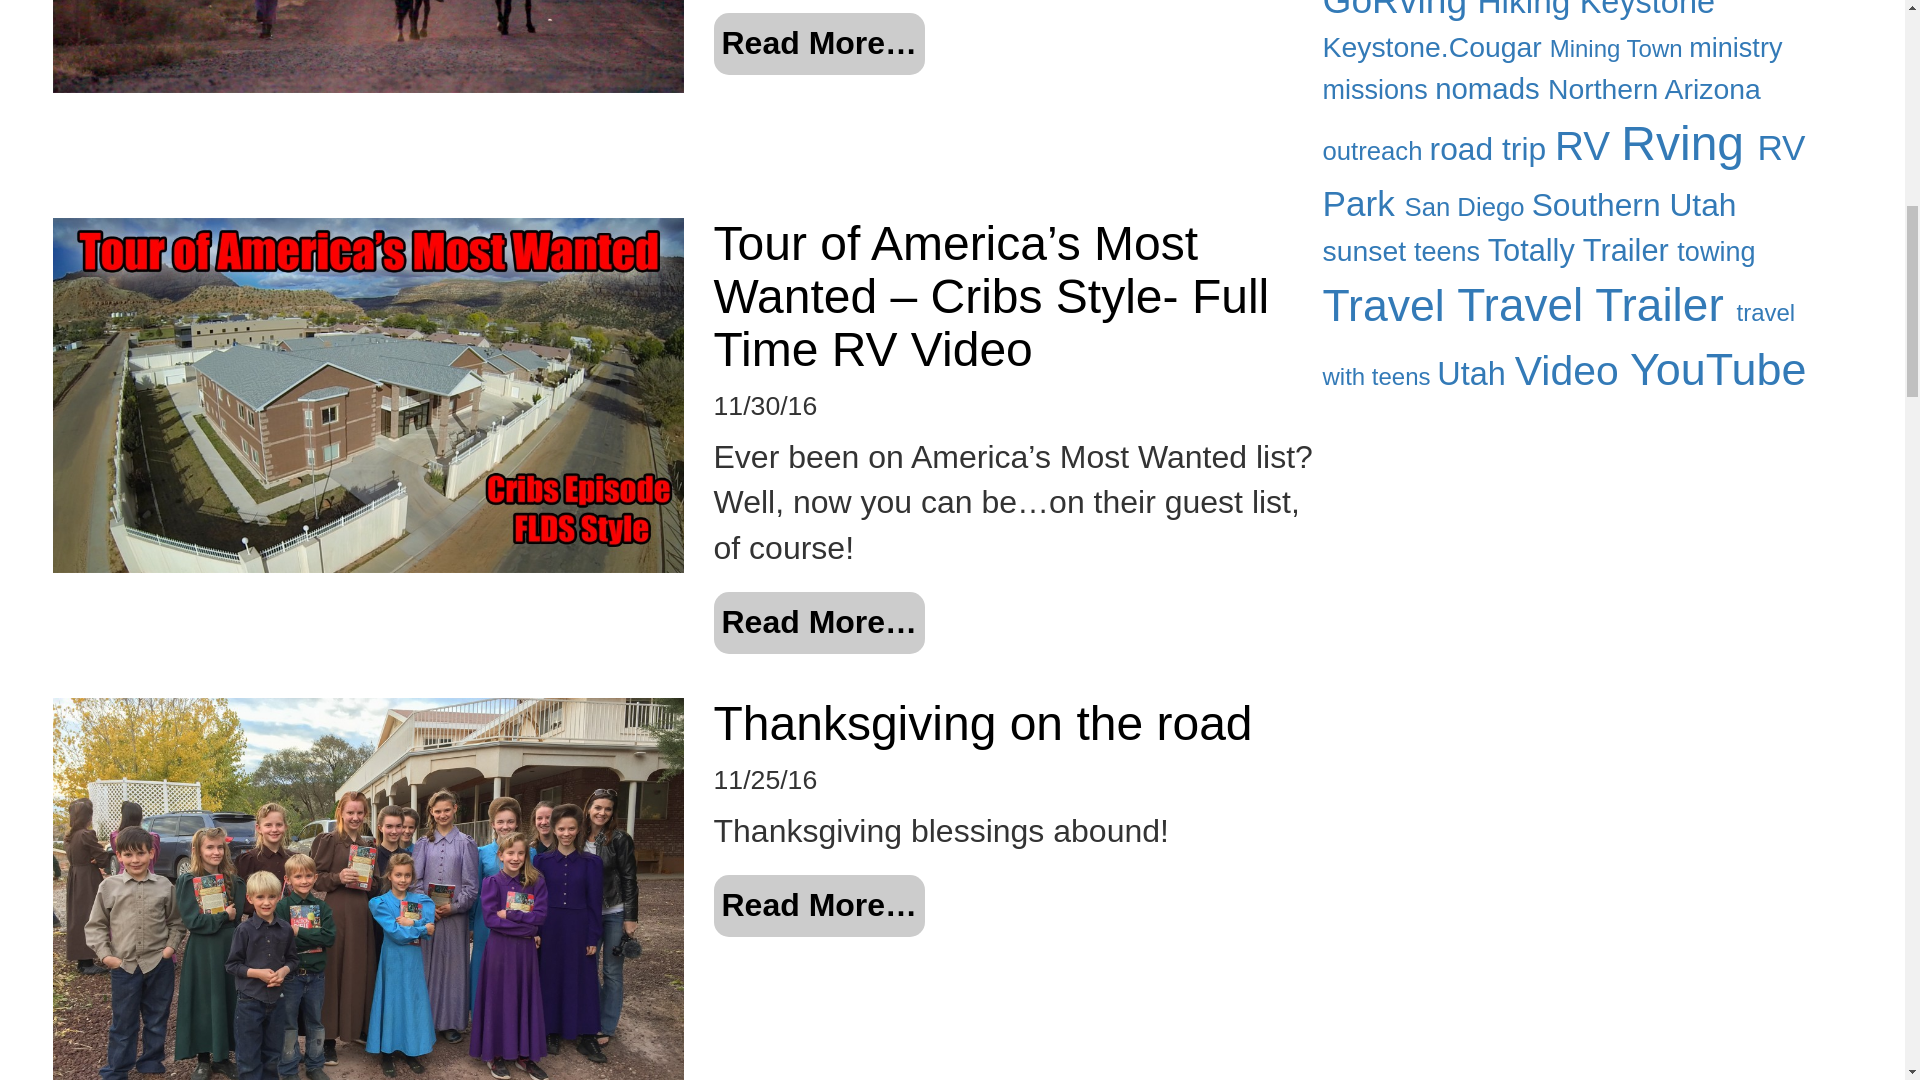 Image resolution: width=1920 pixels, height=1080 pixels. Describe the element at coordinates (1399, 10) in the screenshot. I see `GoRving` at that location.